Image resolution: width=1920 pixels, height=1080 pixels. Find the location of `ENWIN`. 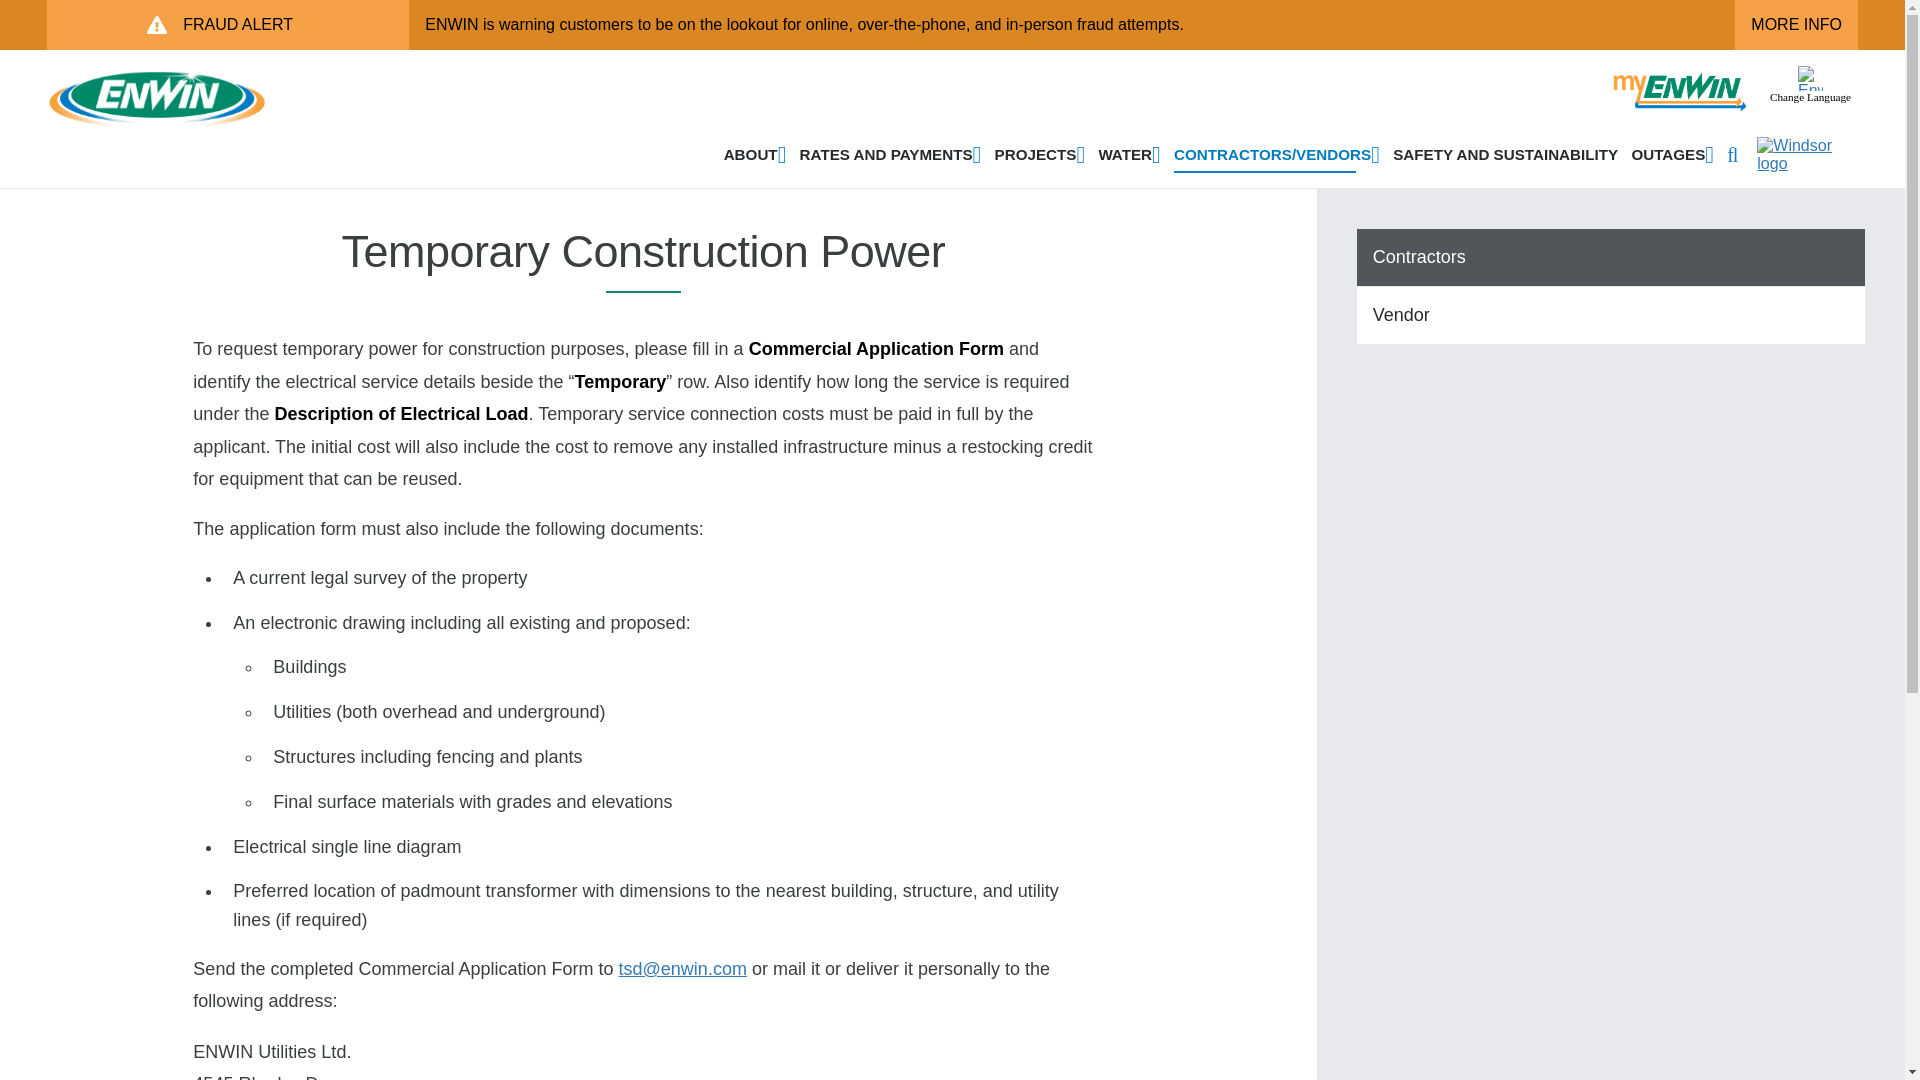

ENWIN is located at coordinates (72, 138).